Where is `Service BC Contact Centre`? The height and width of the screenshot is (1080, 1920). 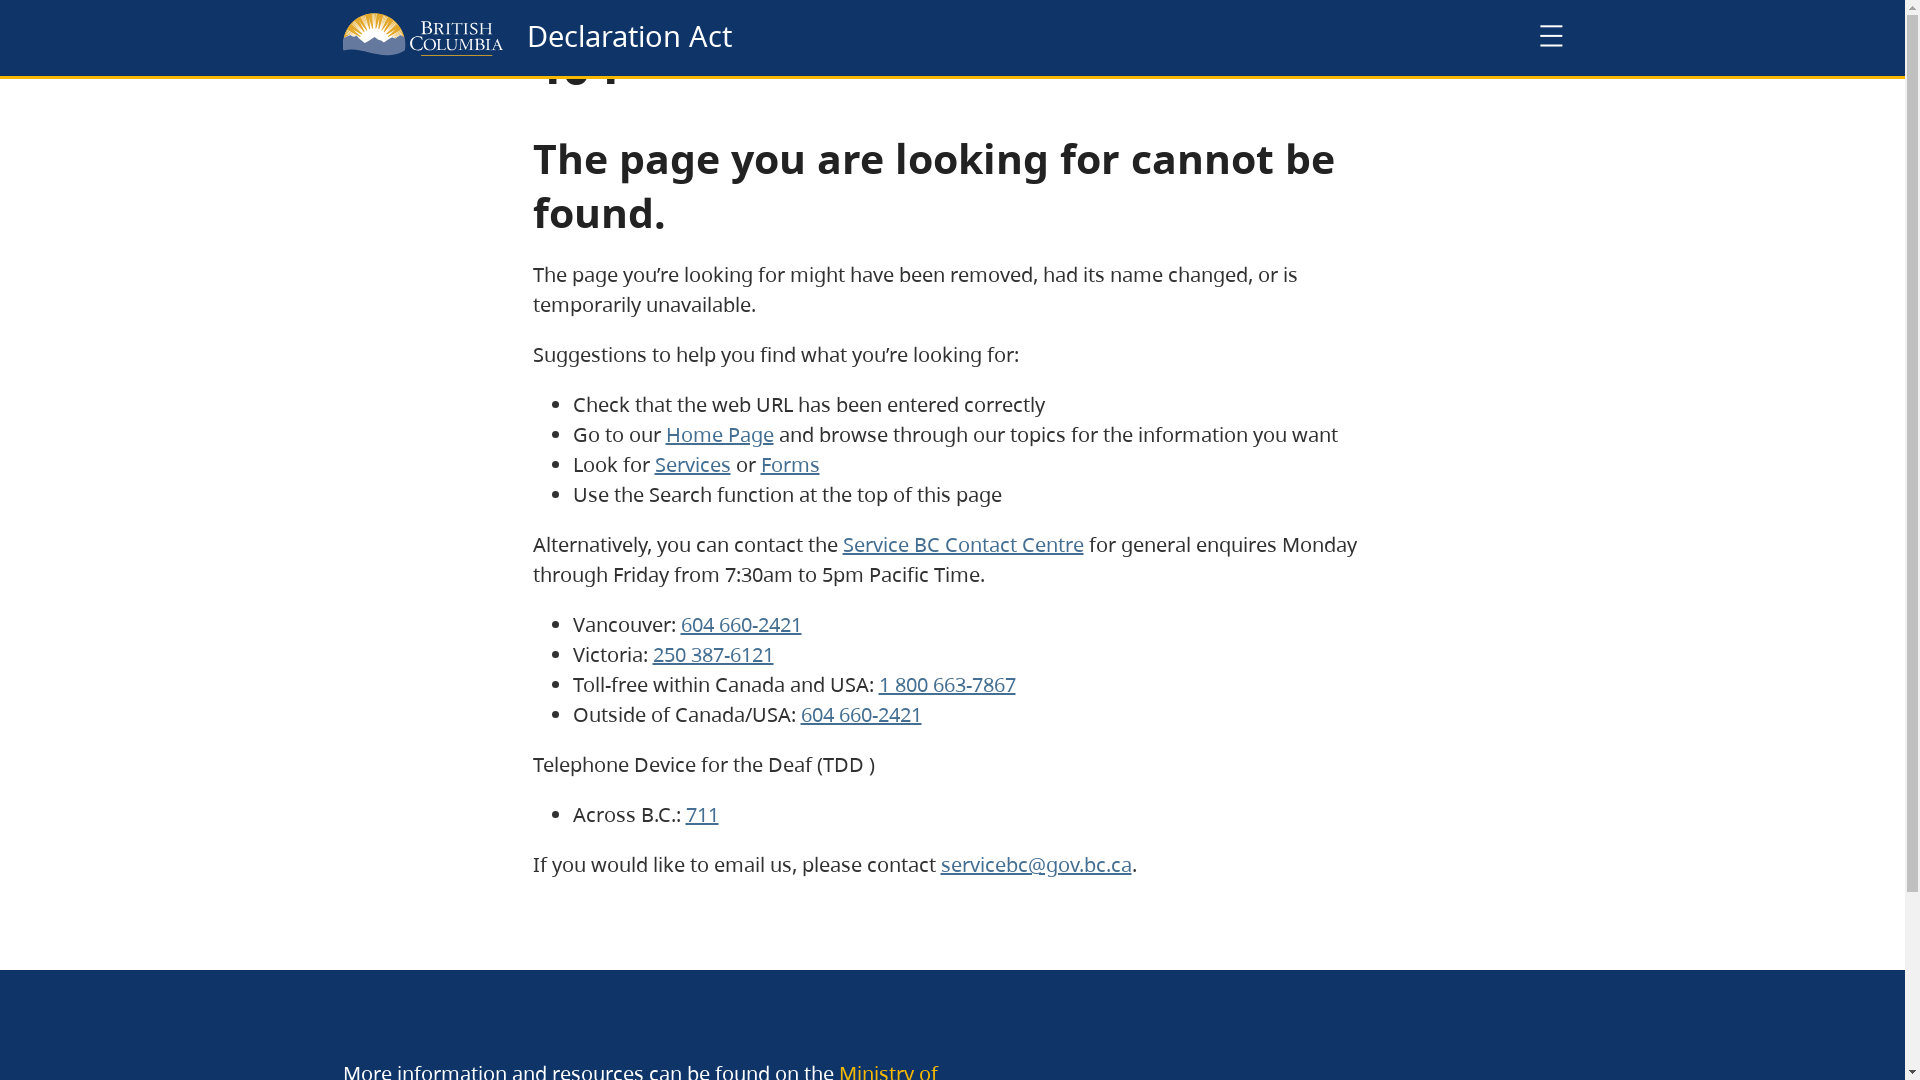 Service BC Contact Centre is located at coordinates (962, 544).